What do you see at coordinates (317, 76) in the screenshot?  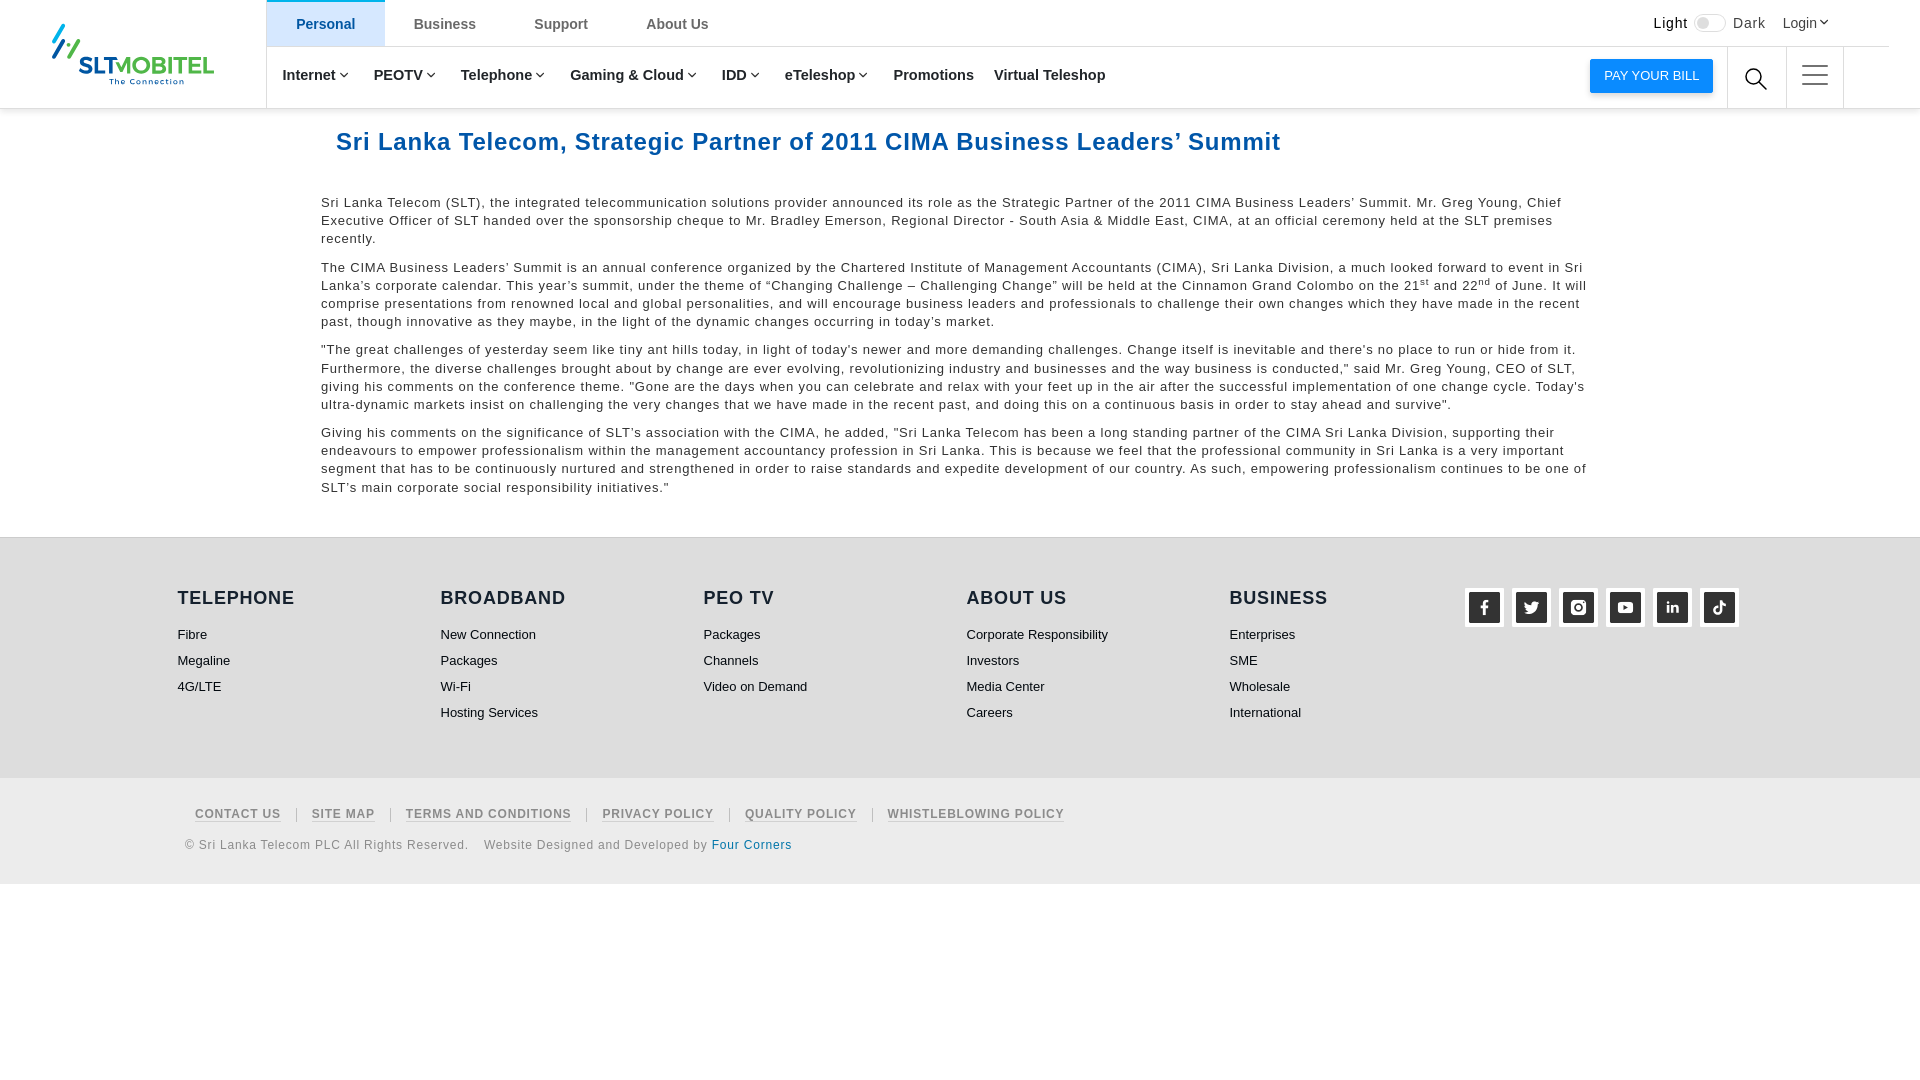 I see `Internet` at bounding box center [317, 76].